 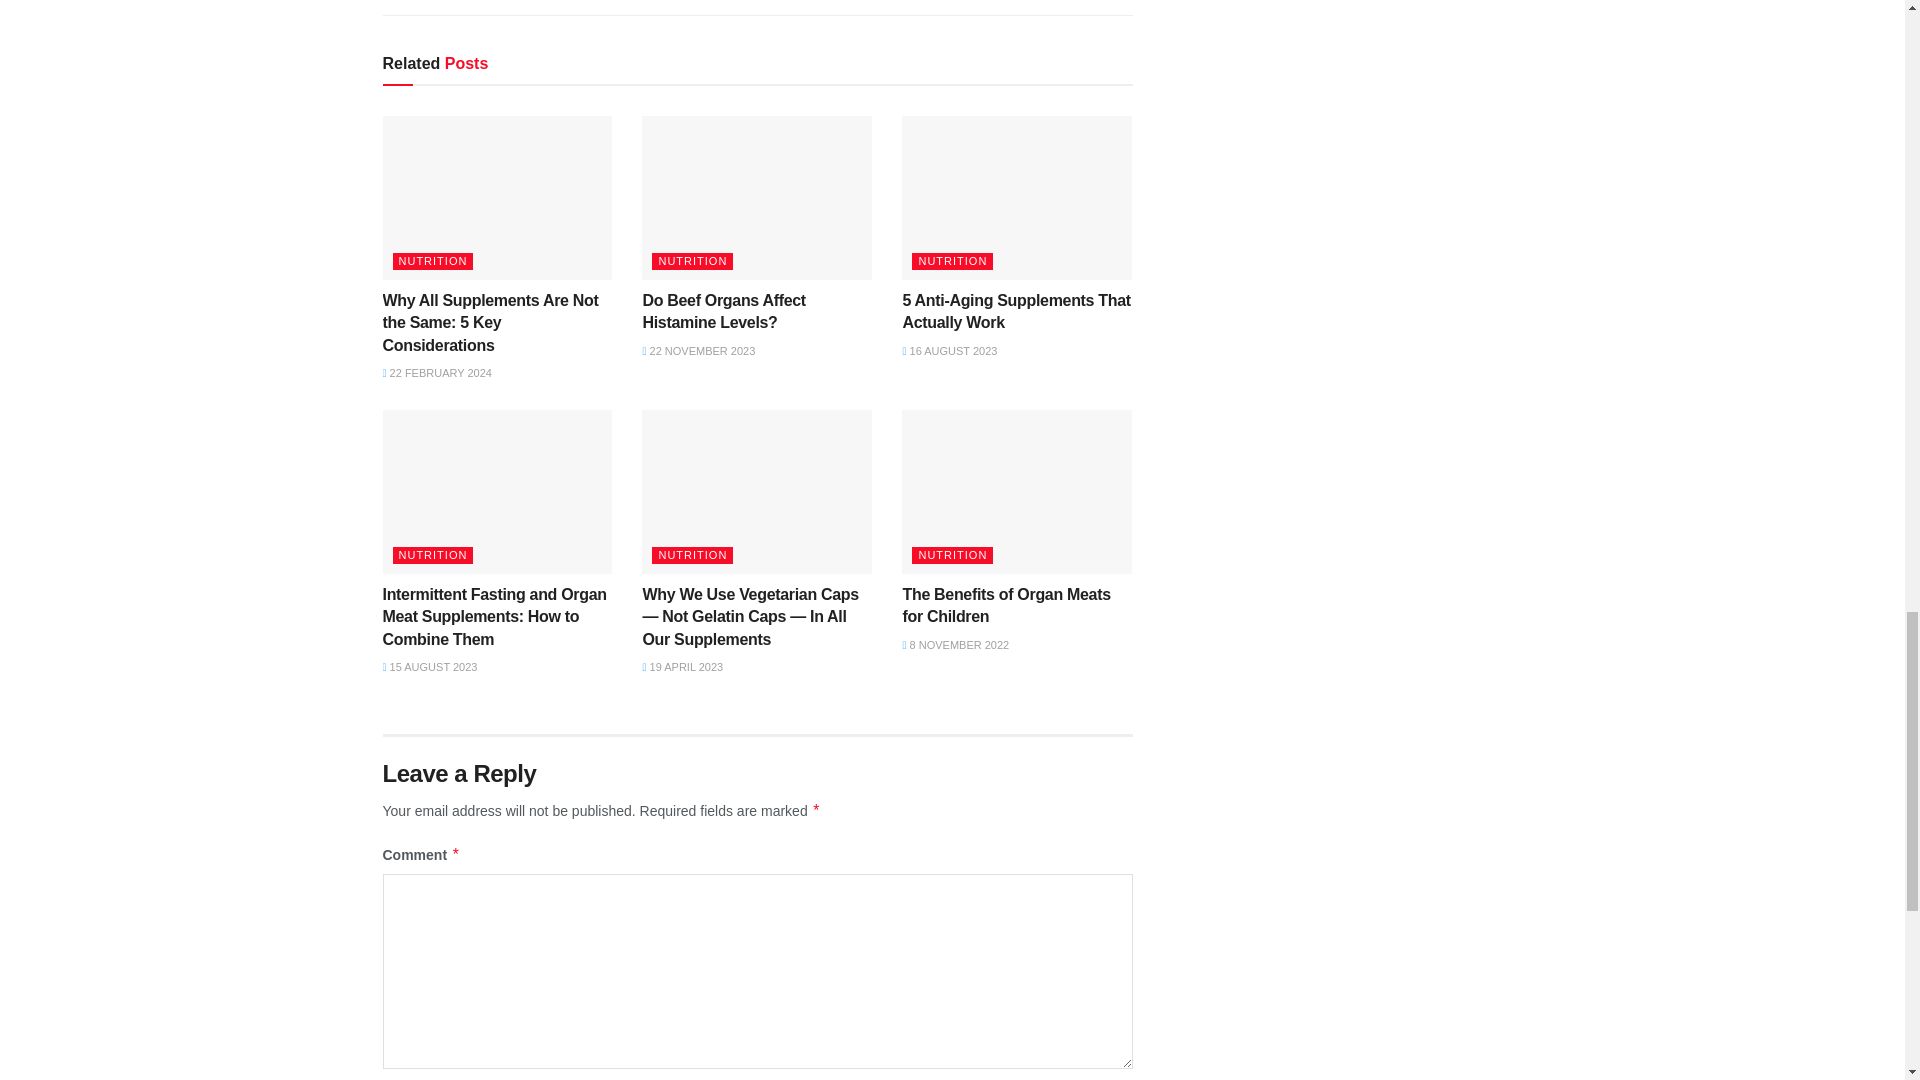 What do you see at coordinates (432, 261) in the screenshot?
I see `NUTRITION` at bounding box center [432, 261].